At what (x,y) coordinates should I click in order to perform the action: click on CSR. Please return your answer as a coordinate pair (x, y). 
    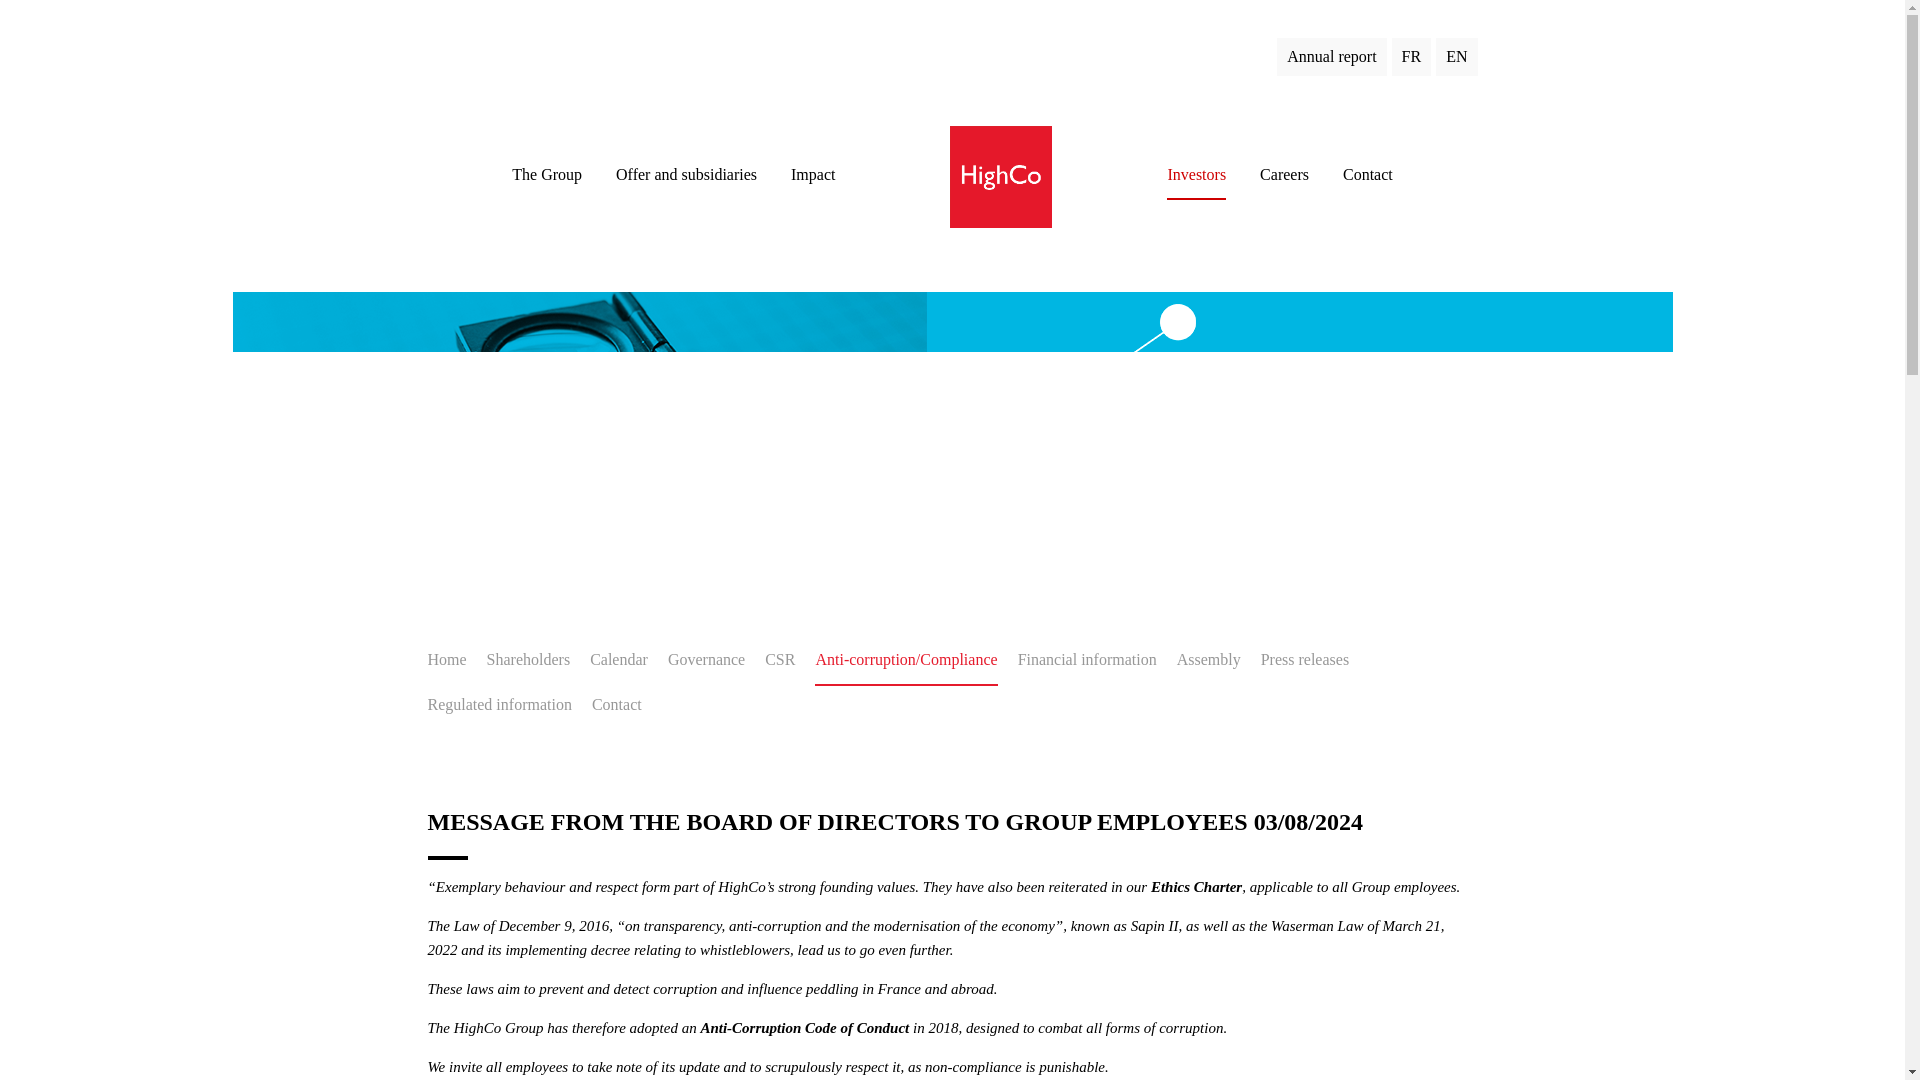
    Looking at the image, I should click on (779, 660).